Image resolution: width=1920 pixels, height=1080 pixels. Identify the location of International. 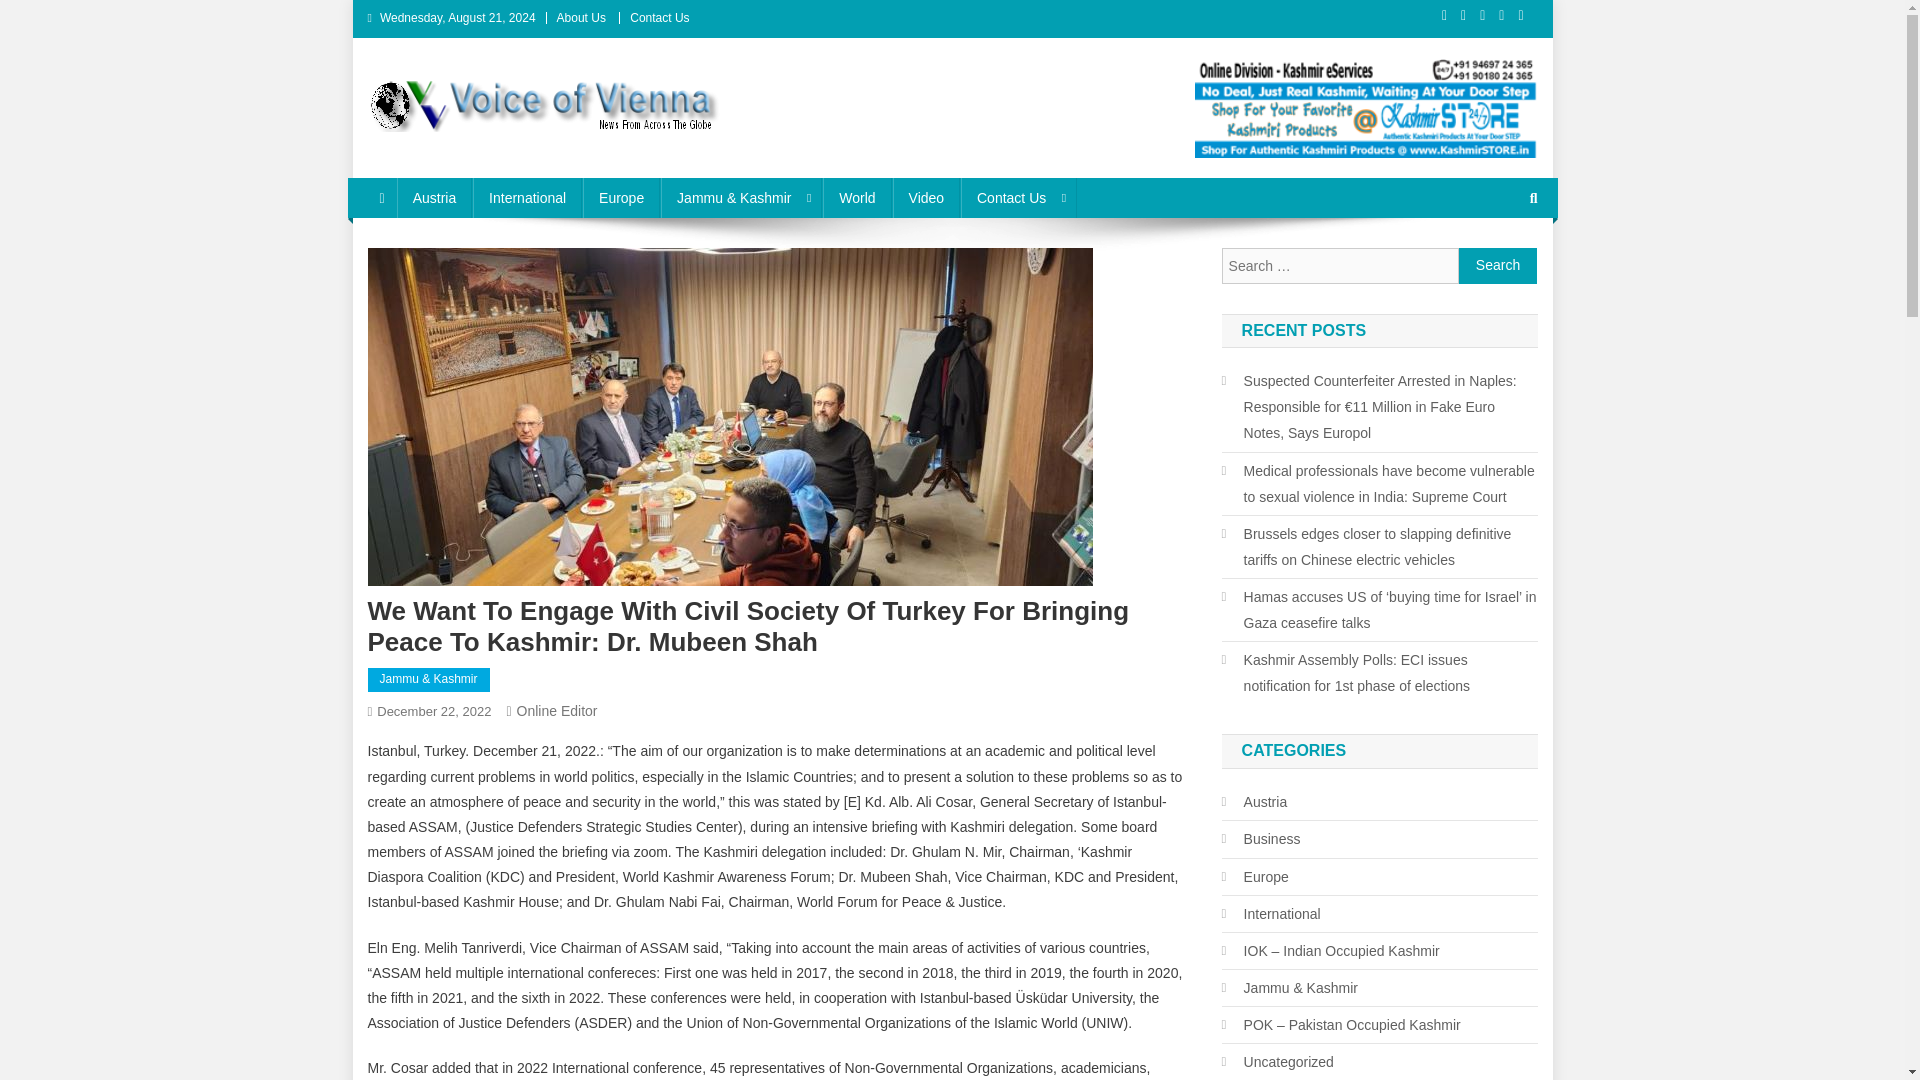
(526, 198).